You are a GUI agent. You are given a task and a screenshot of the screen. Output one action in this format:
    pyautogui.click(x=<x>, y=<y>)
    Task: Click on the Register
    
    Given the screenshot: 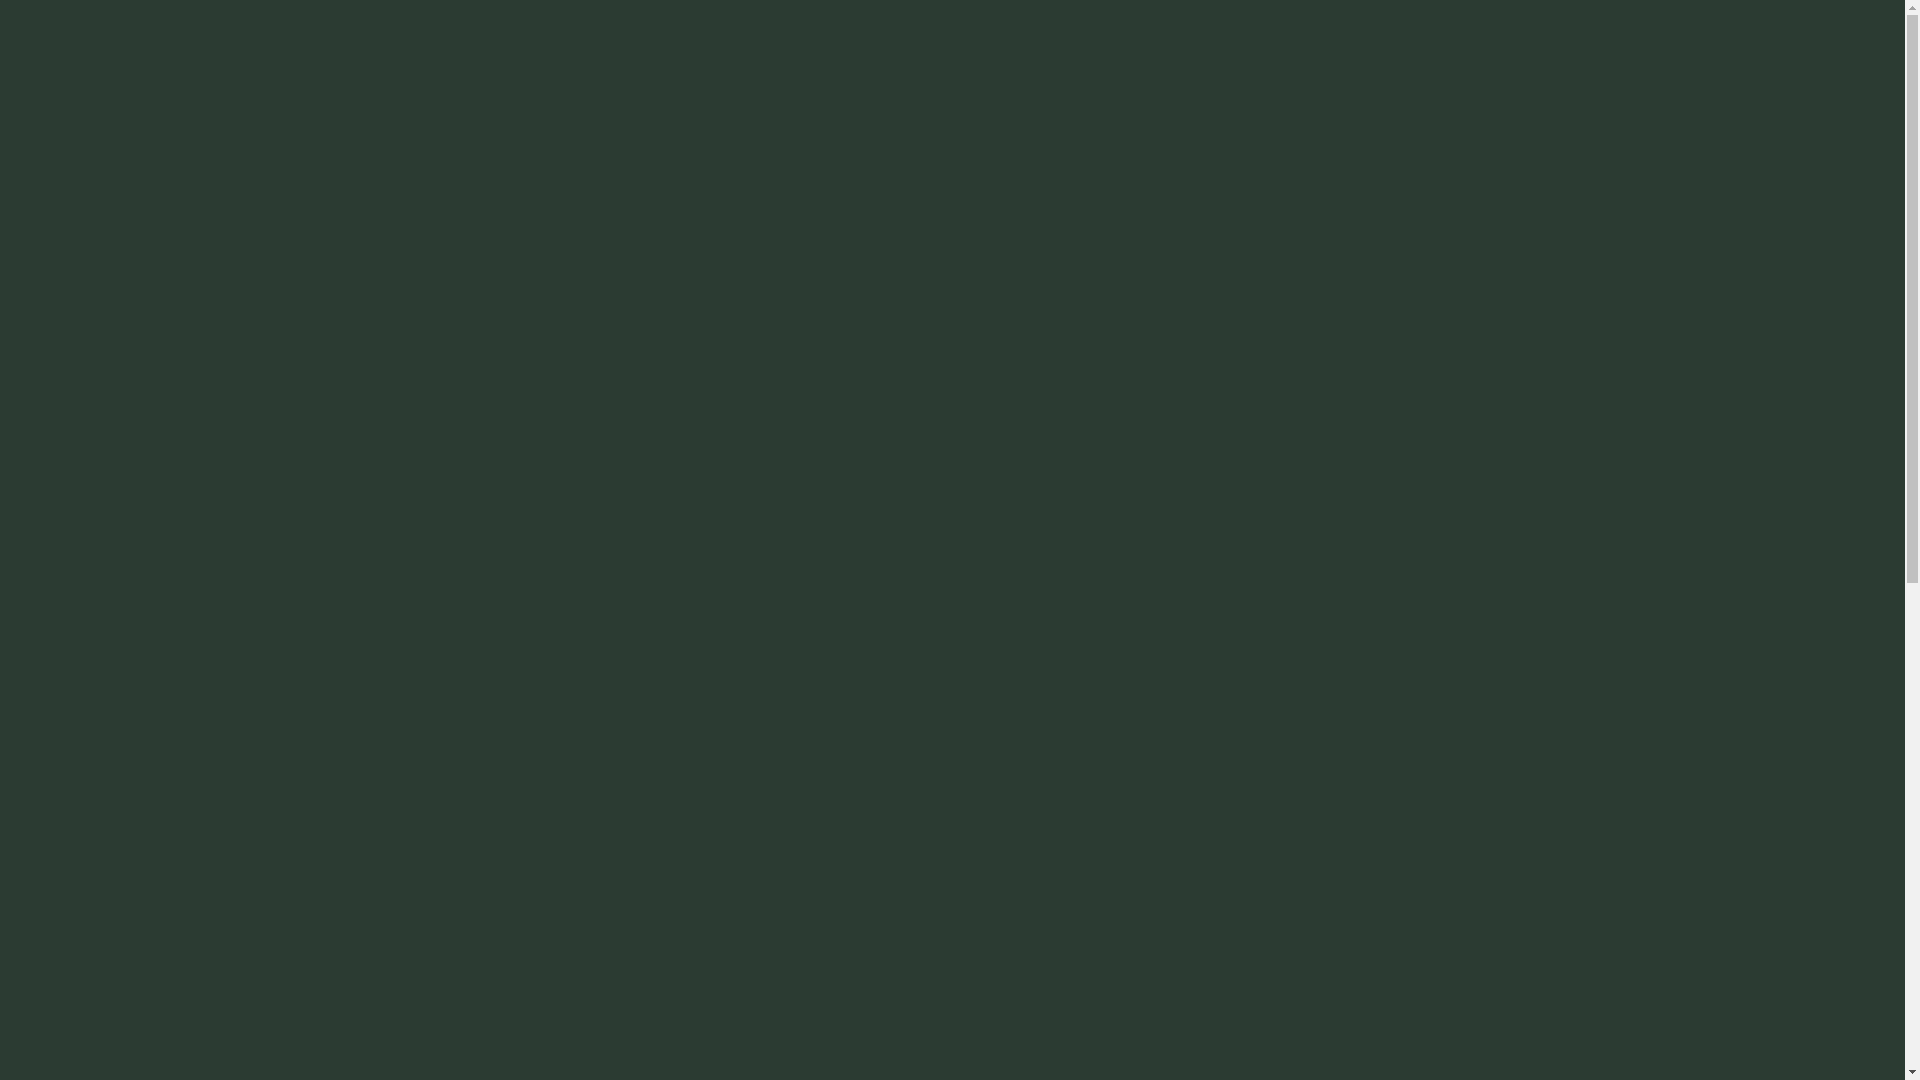 What is the action you would take?
    pyautogui.click(x=1058, y=778)
    